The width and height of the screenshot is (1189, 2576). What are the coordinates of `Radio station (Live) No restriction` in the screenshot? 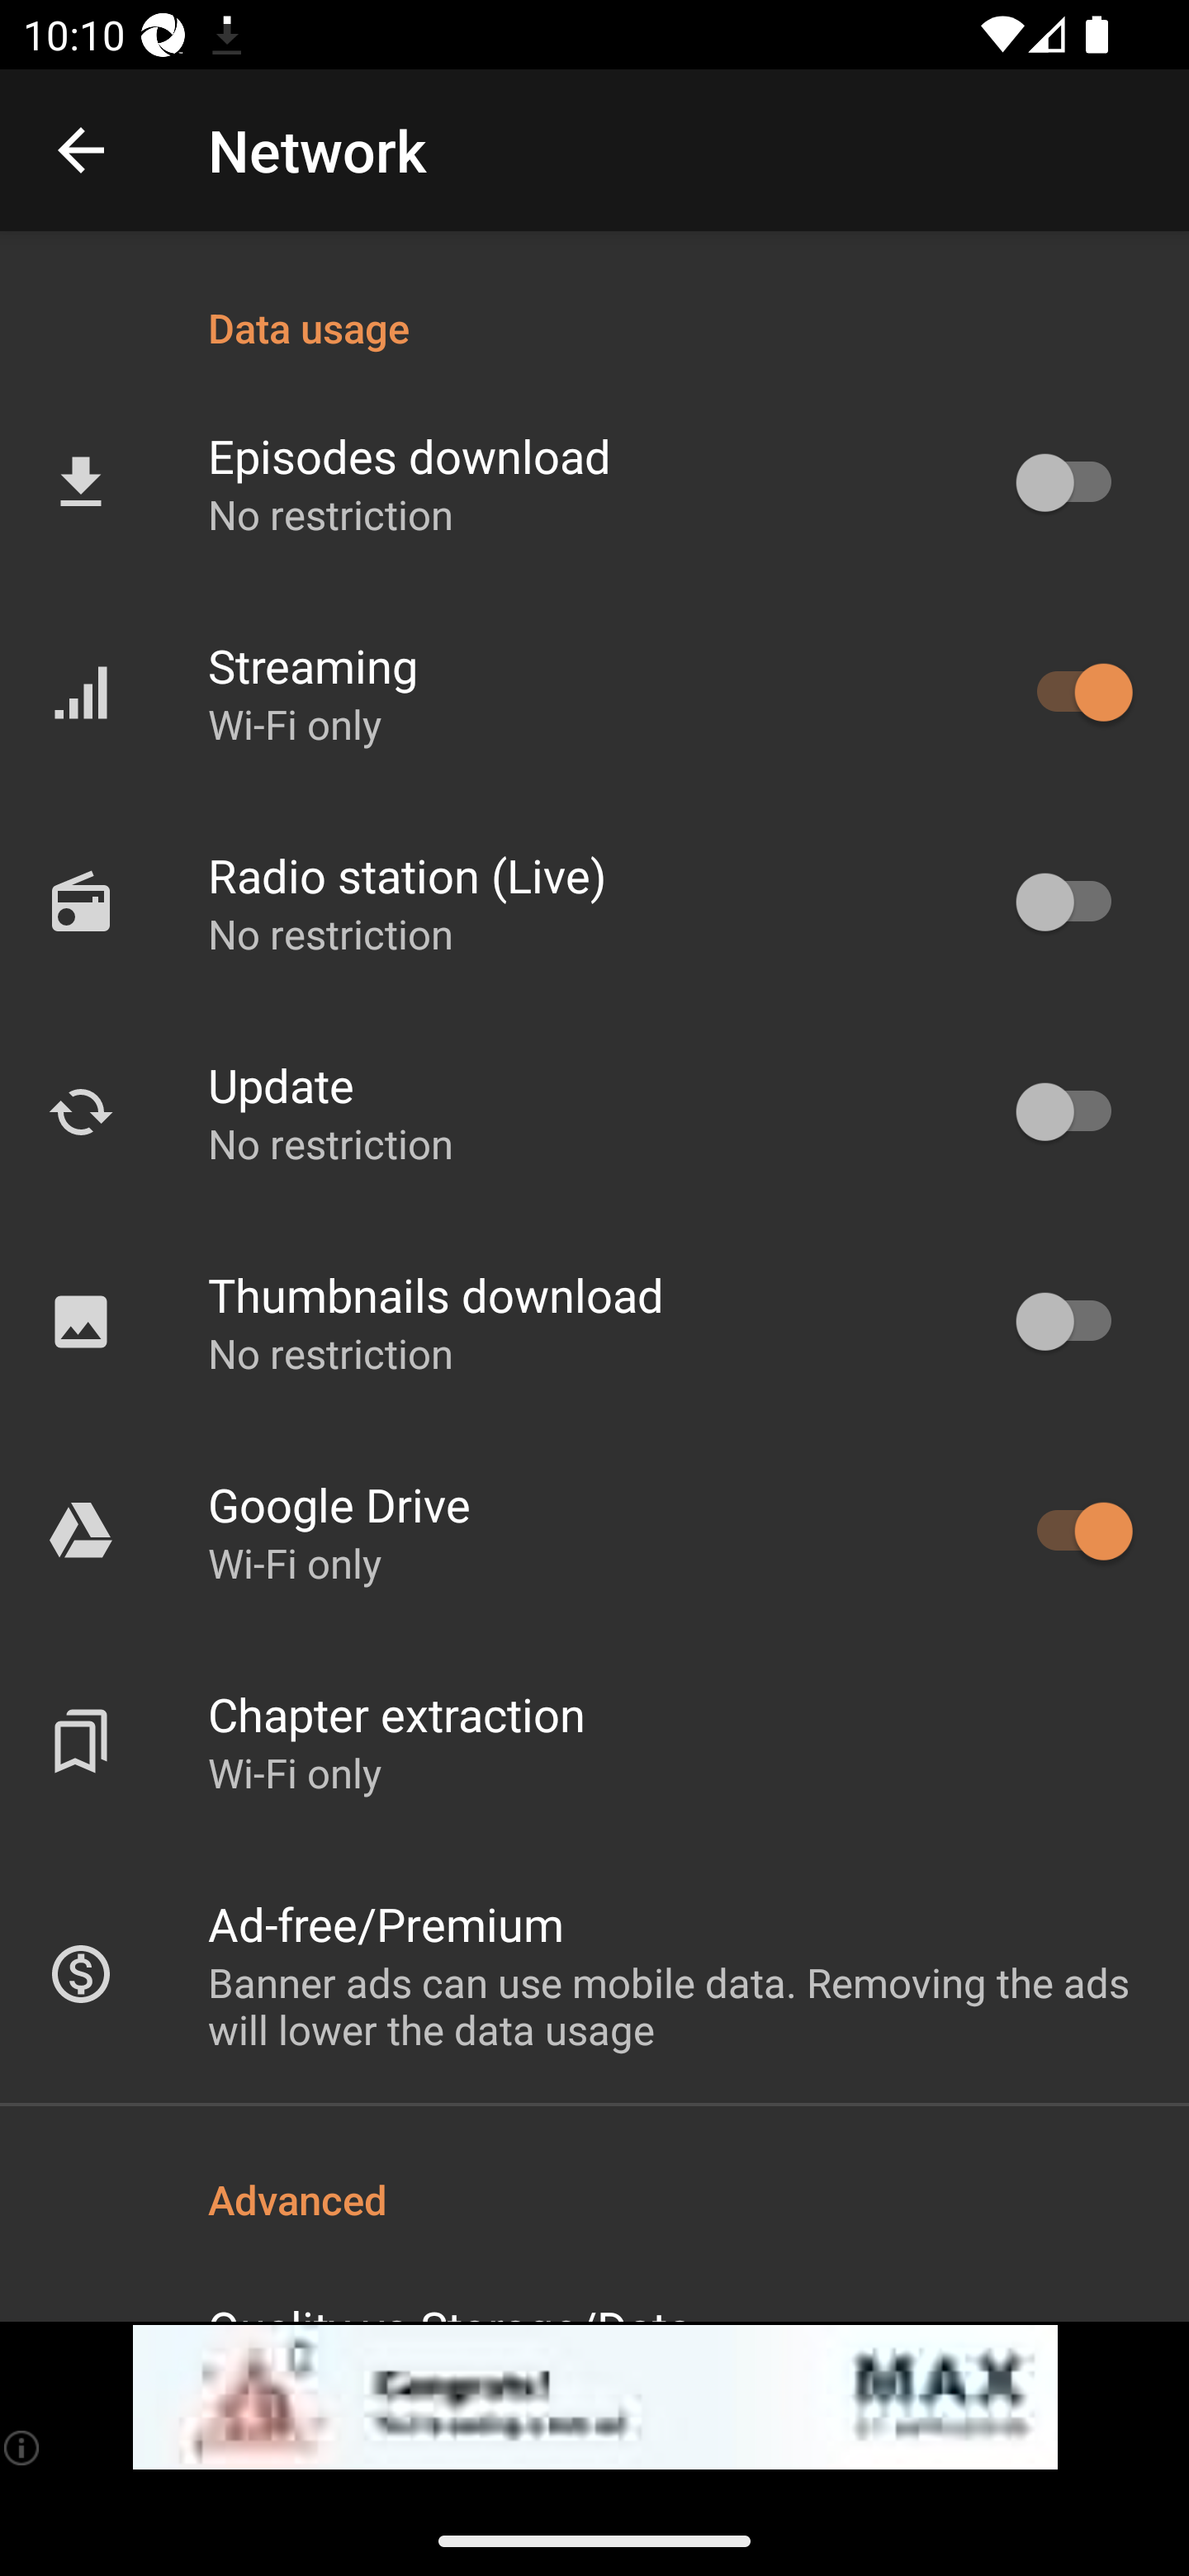 It's located at (594, 902).